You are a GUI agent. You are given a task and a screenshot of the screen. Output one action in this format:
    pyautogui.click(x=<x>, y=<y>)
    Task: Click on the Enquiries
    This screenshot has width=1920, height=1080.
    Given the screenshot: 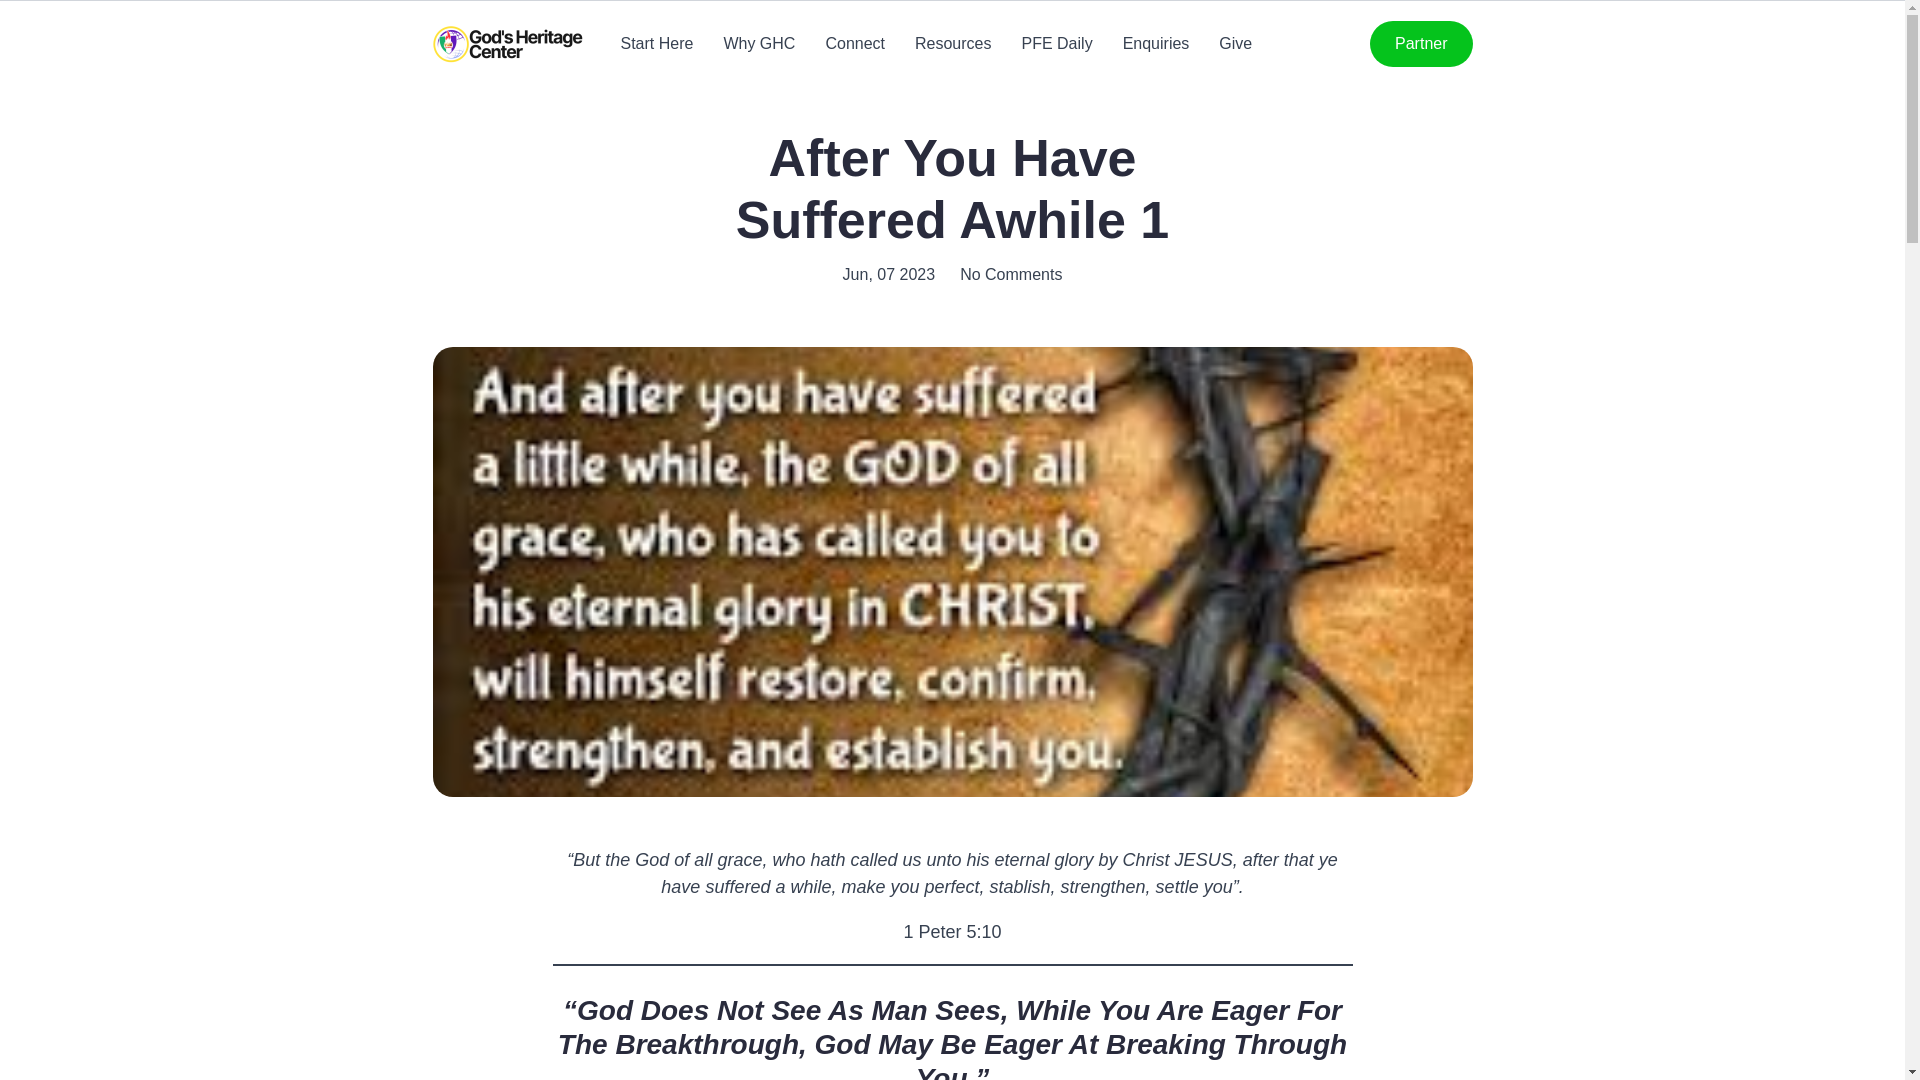 What is the action you would take?
    pyautogui.click(x=1156, y=43)
    